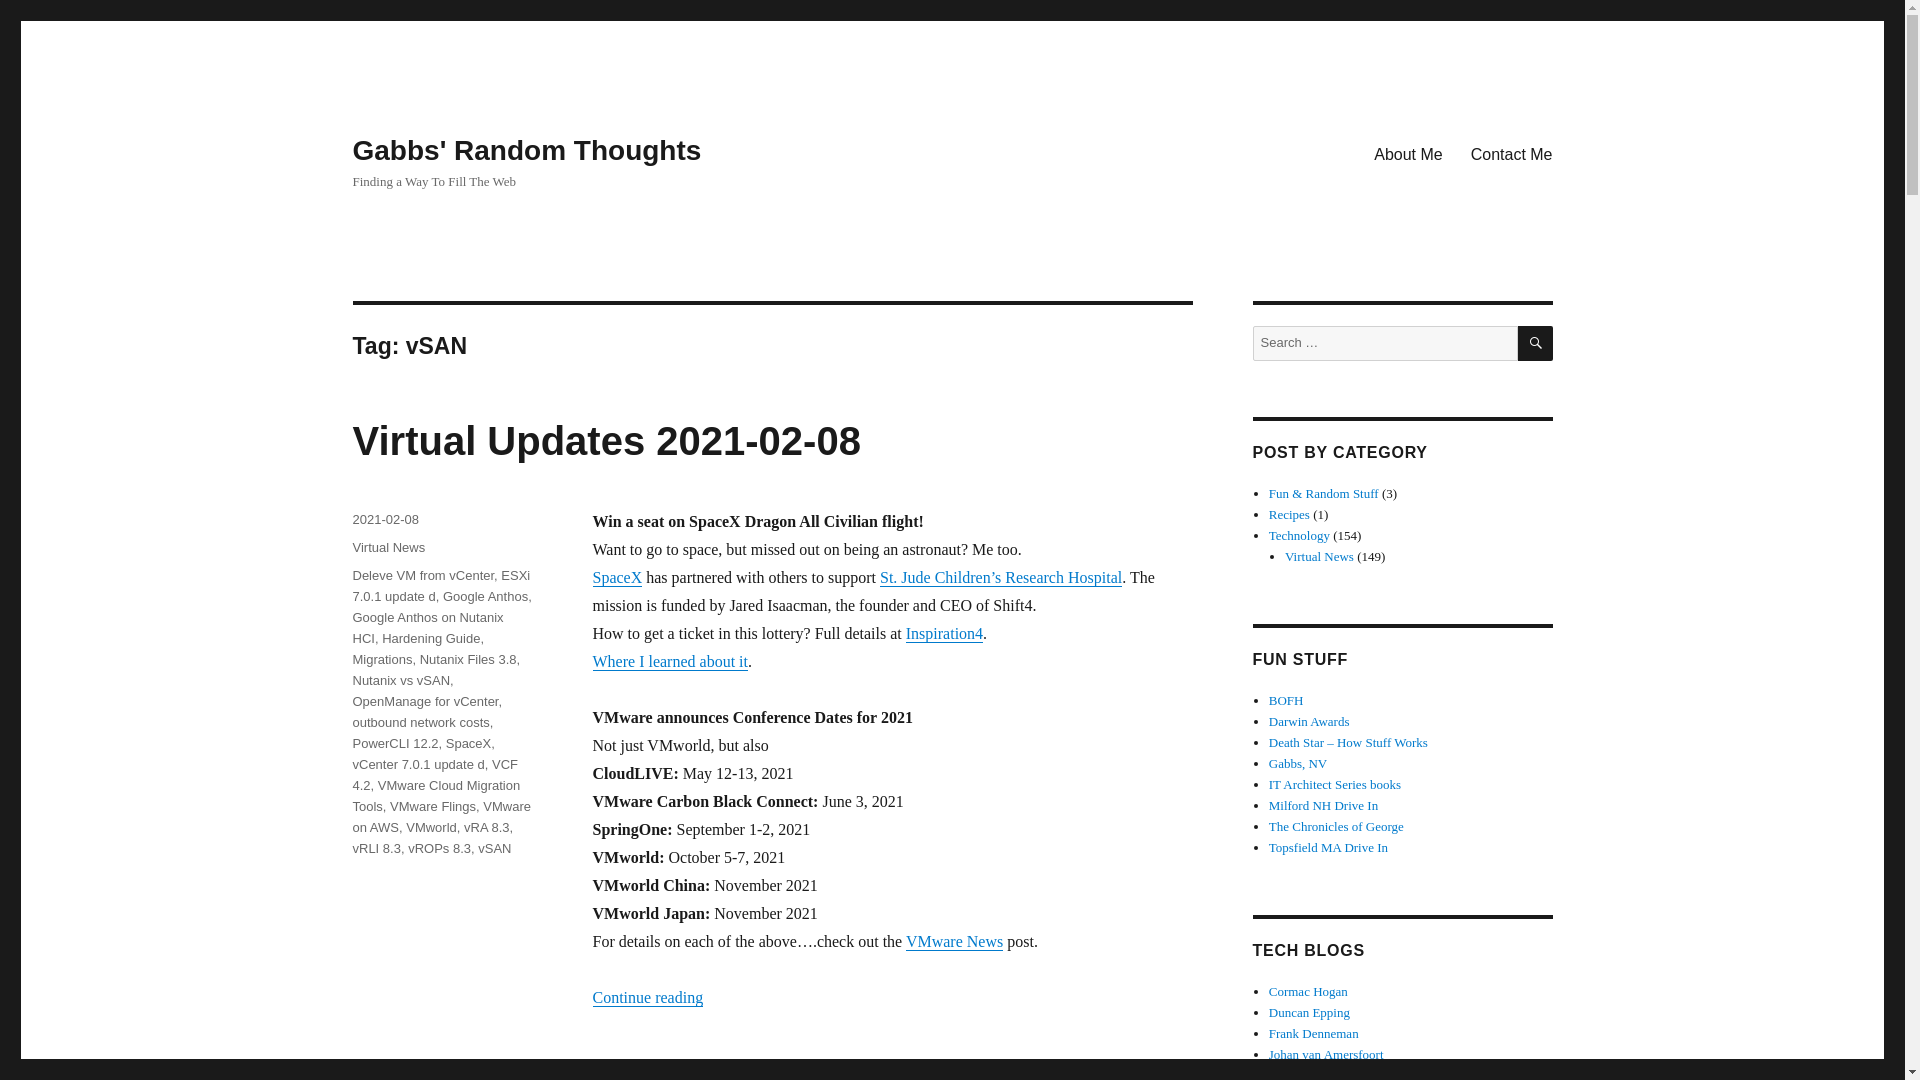  What do you see at coordinates (606, 441) in the screenshot?
I see `Virtual Updates 2021-02-08` at bounding box center [606, 441].